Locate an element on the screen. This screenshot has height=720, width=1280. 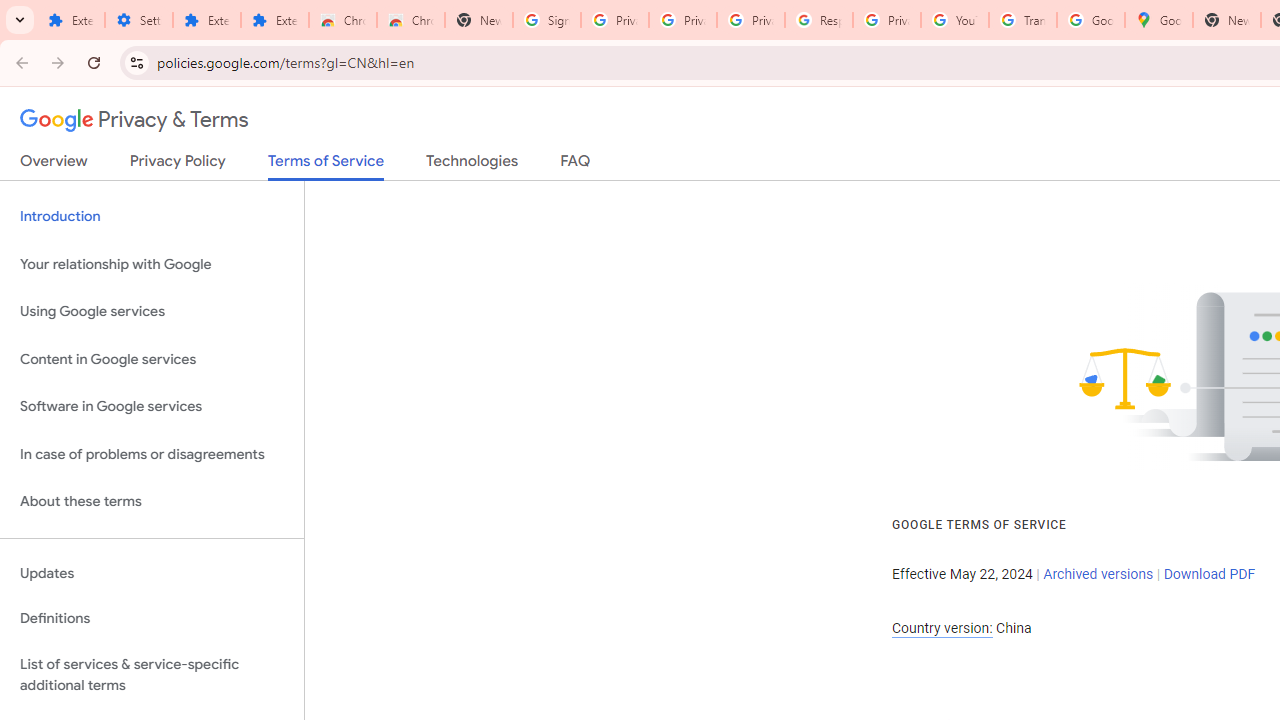
Extensions is located at coordinates (70, 20).